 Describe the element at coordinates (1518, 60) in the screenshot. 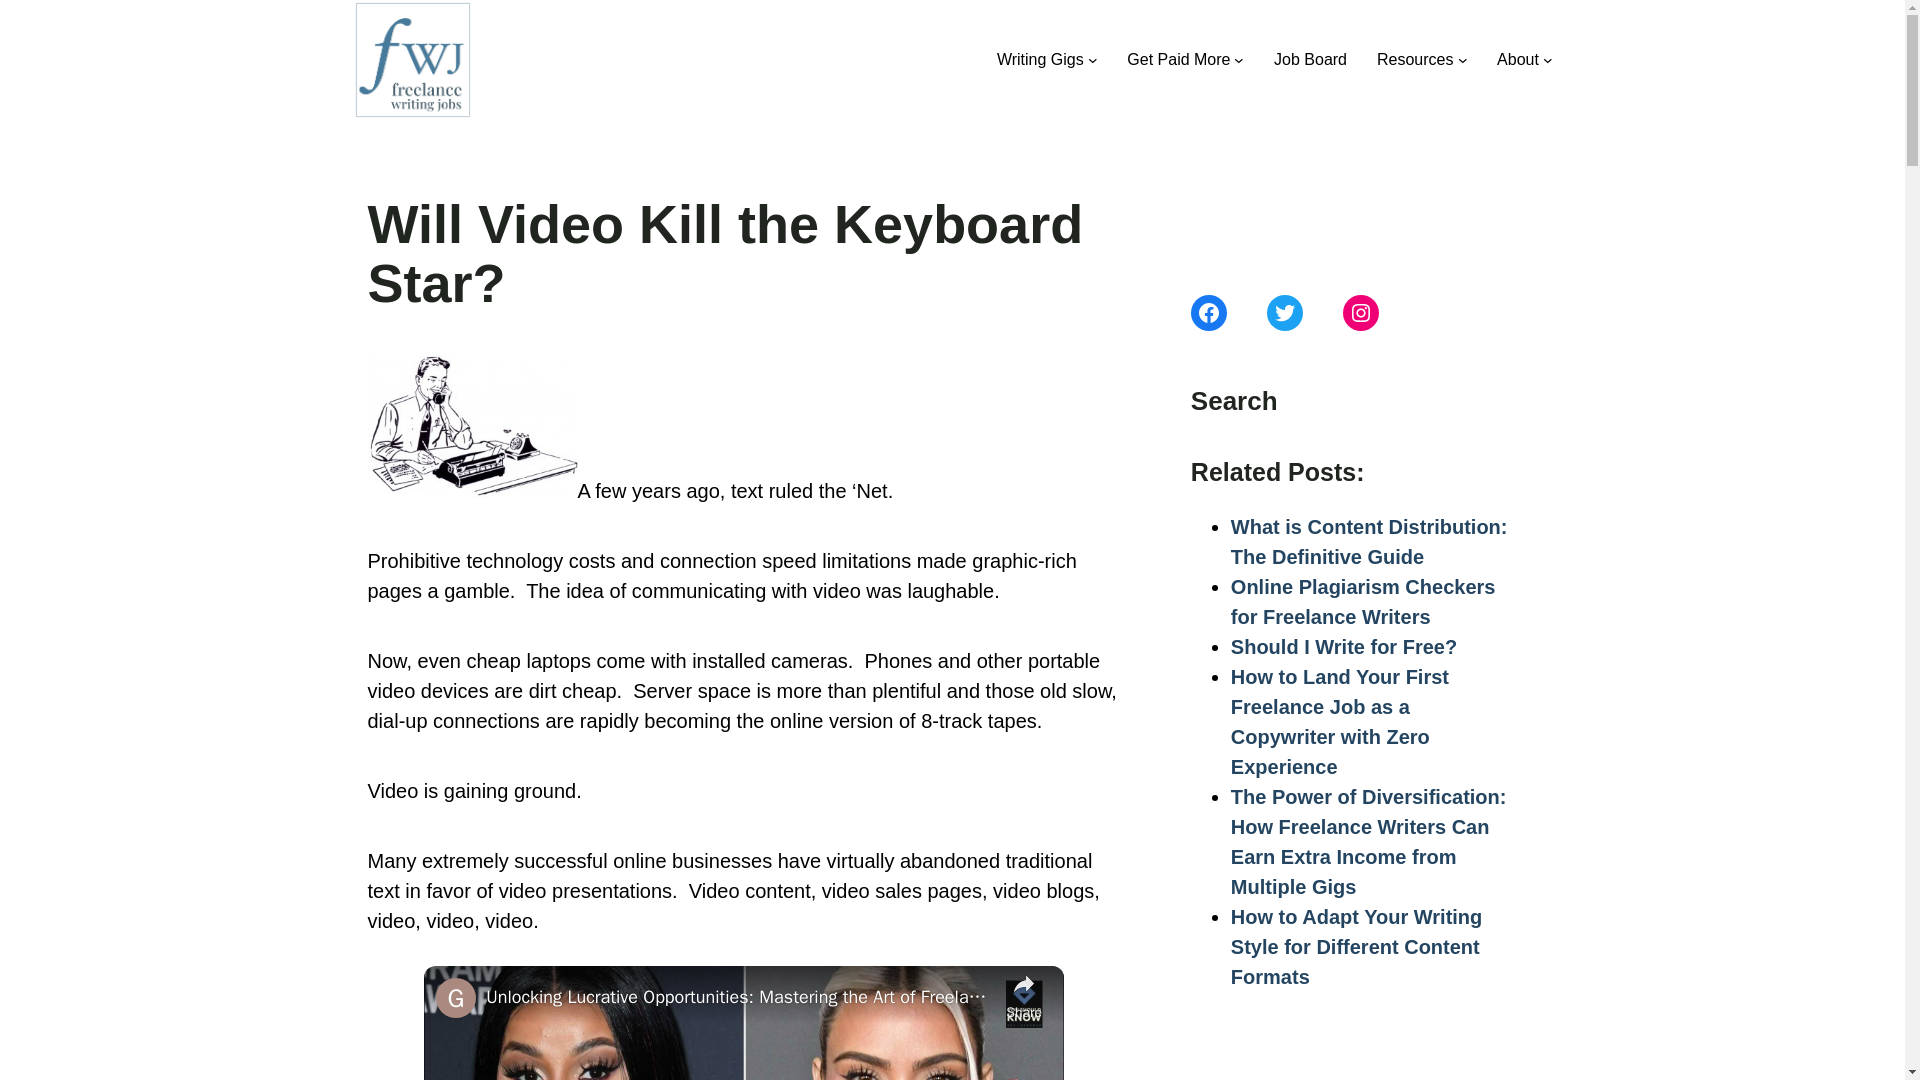

I see `About` at that location.